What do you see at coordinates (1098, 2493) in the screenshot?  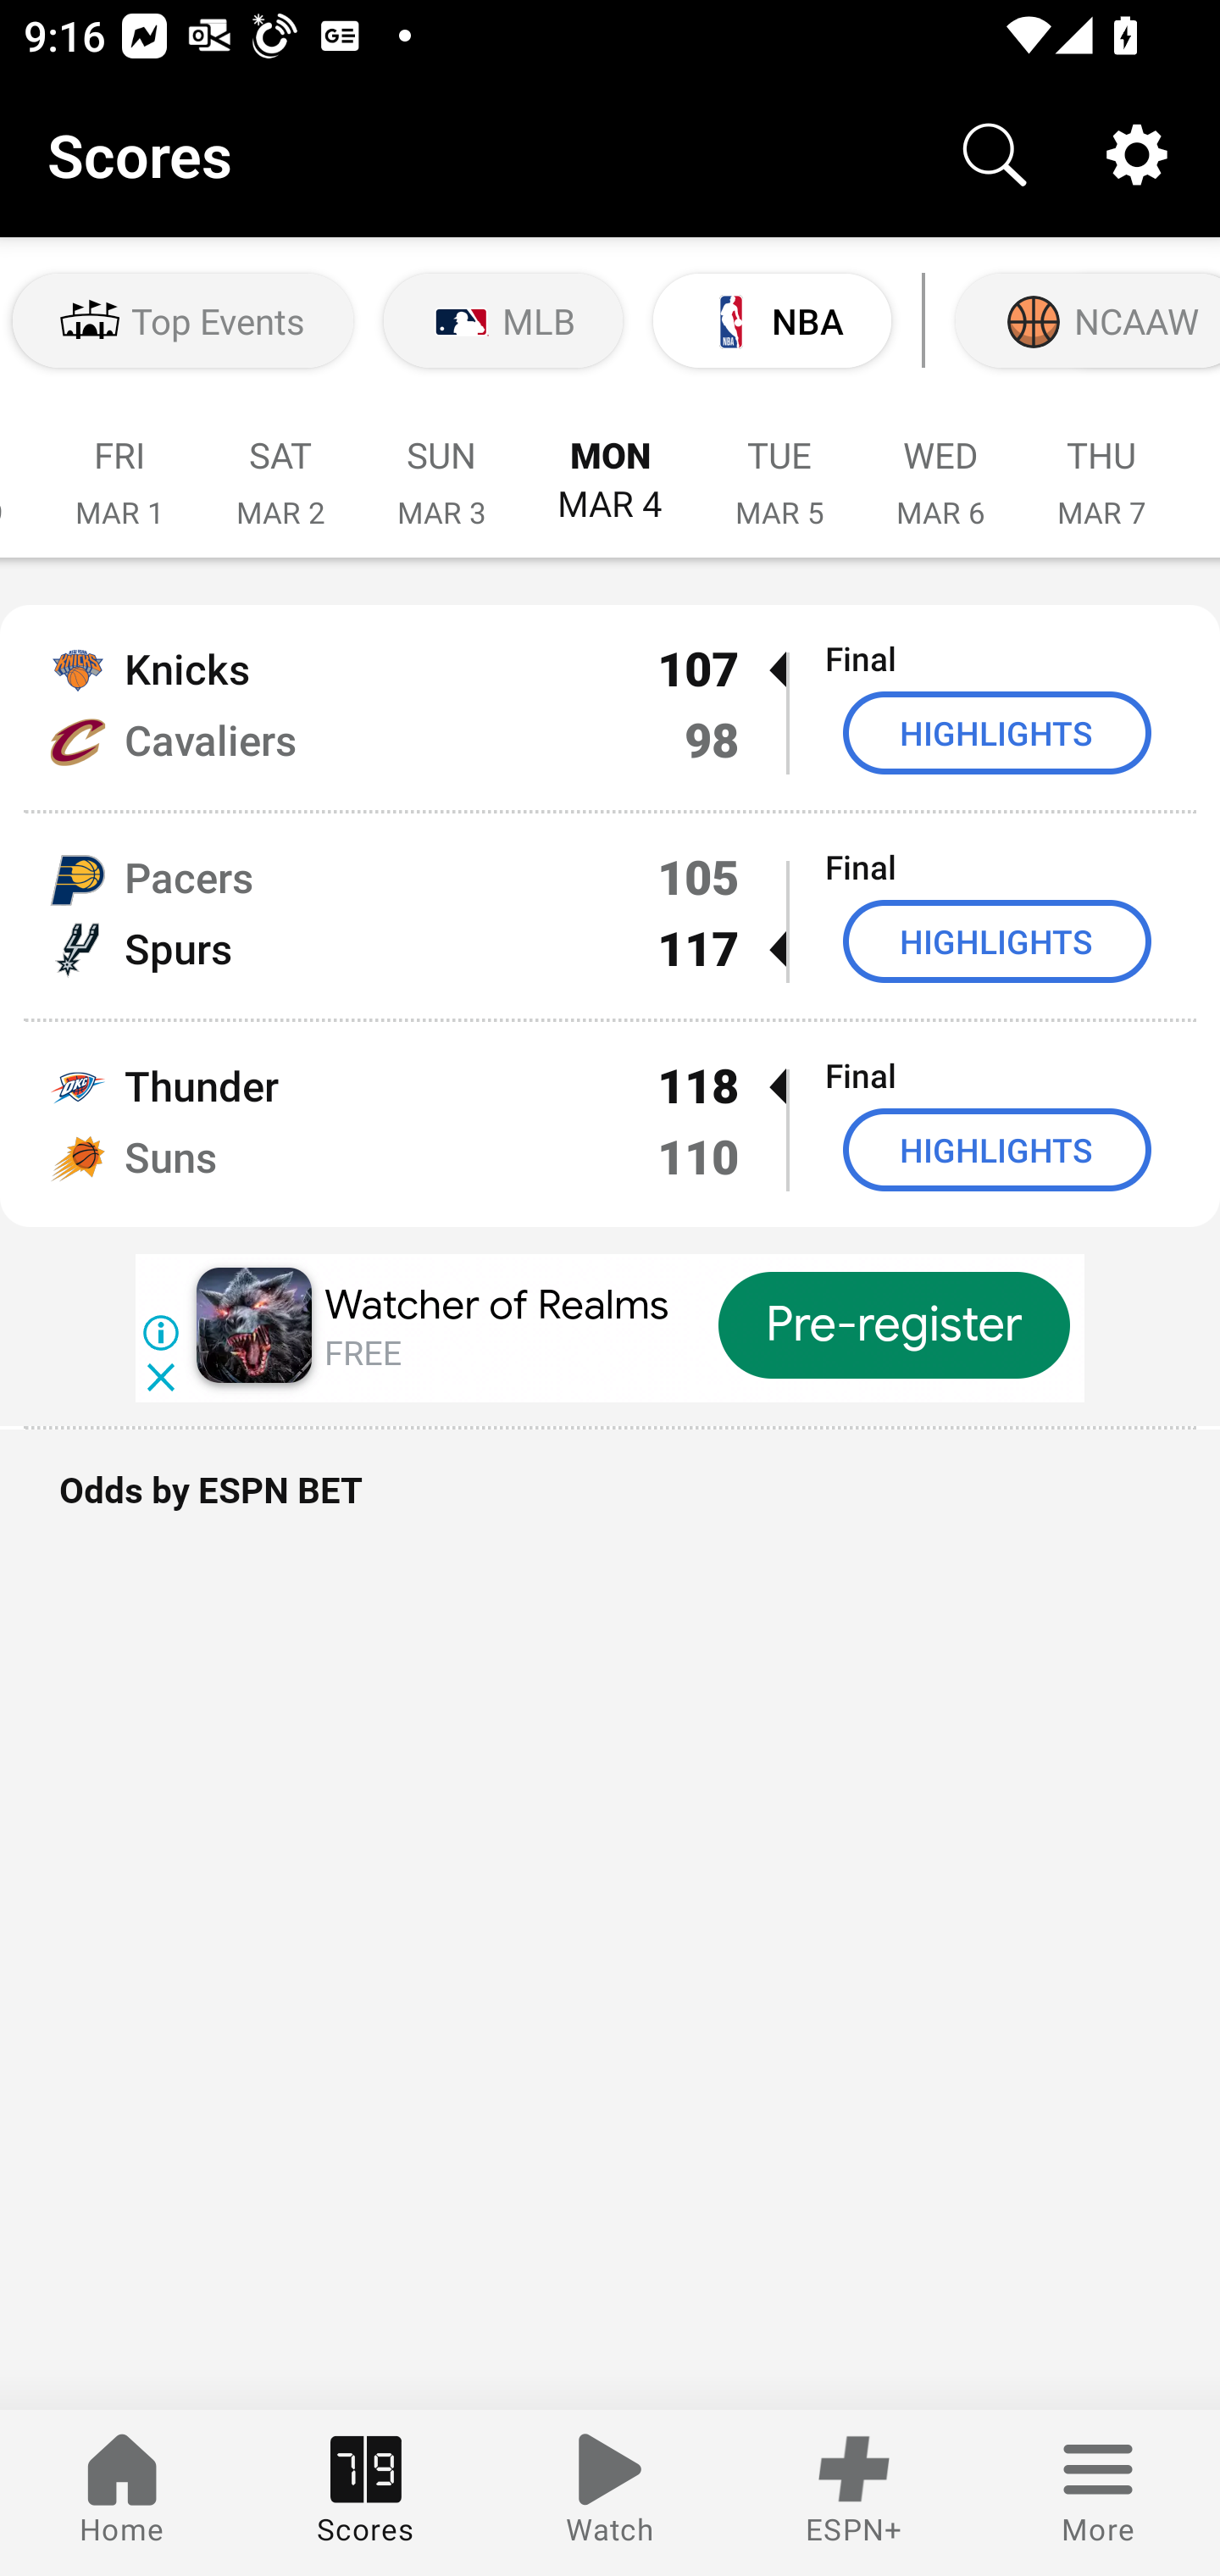 I see `More` at bounding box center [1098, 2493].